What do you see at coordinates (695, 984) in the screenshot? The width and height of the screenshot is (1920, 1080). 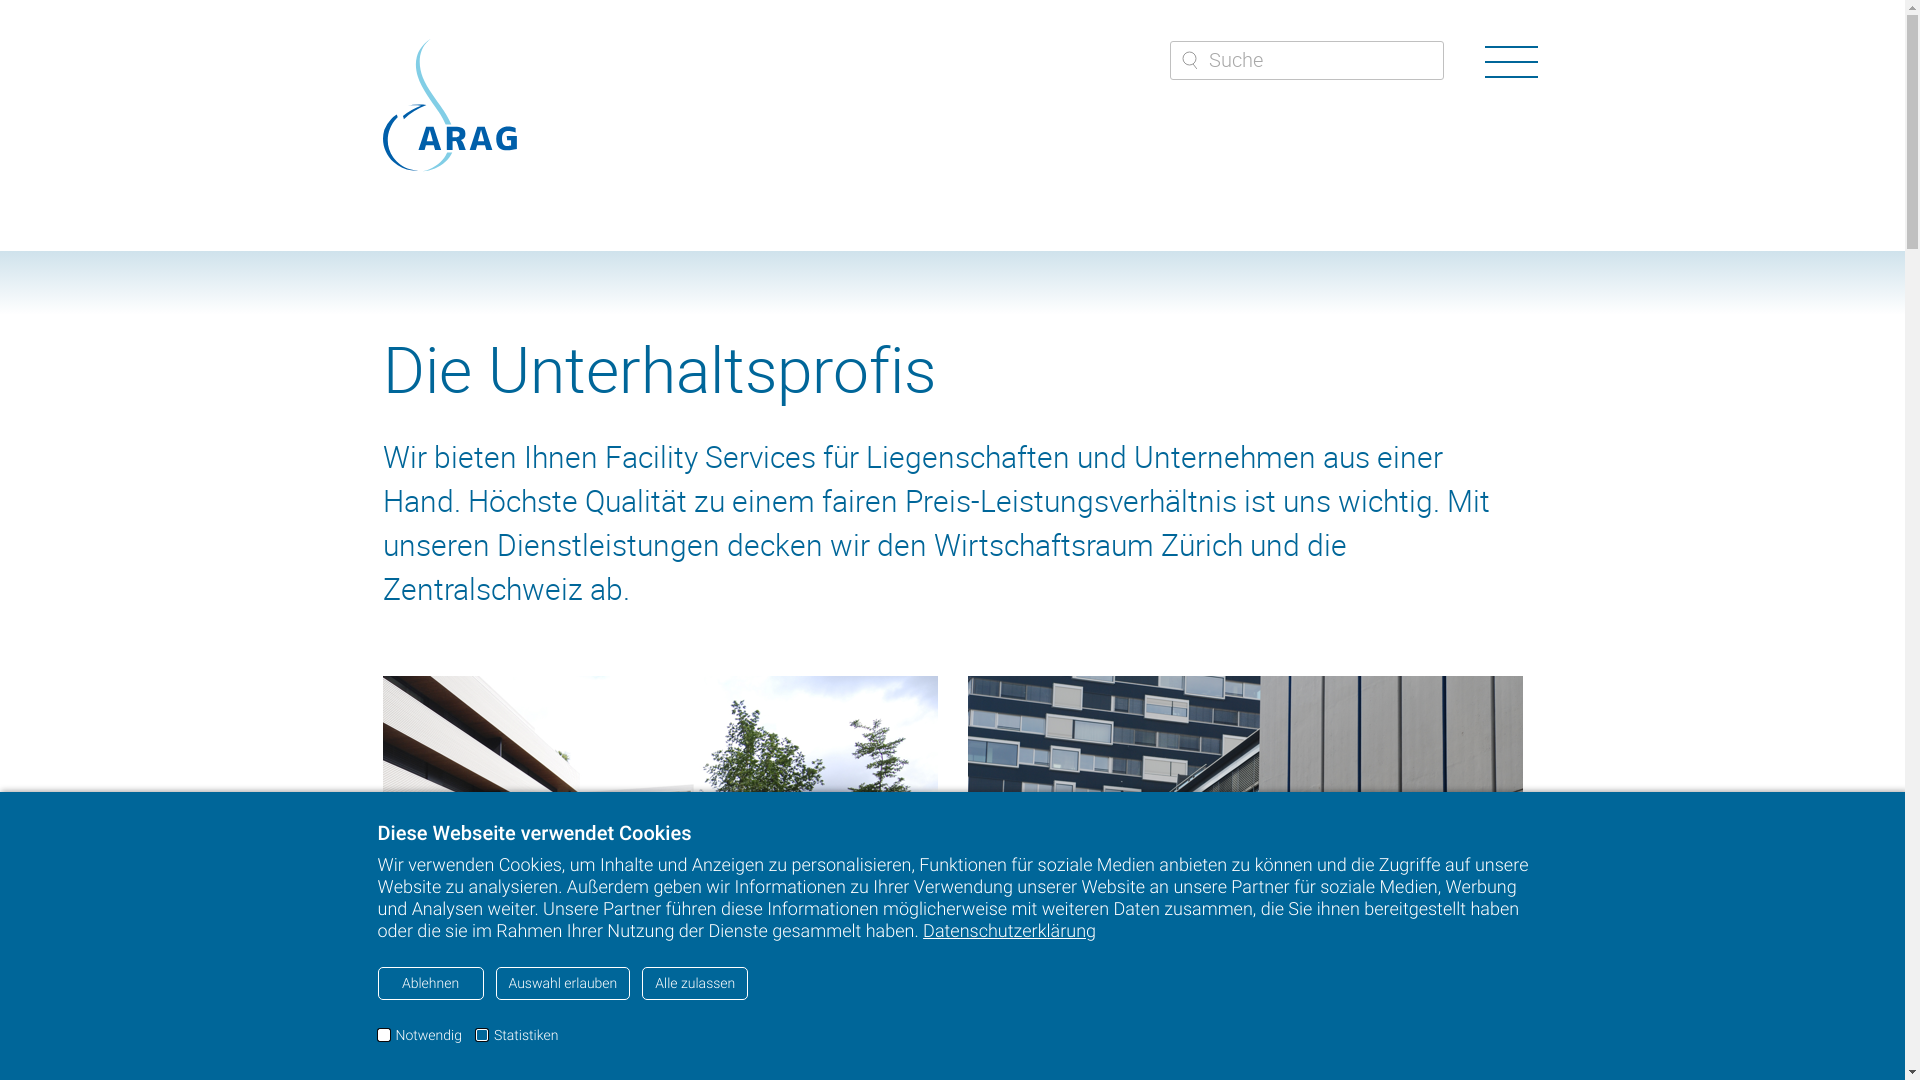 I see `Alle zulassen` at bounding box center [695, 984].